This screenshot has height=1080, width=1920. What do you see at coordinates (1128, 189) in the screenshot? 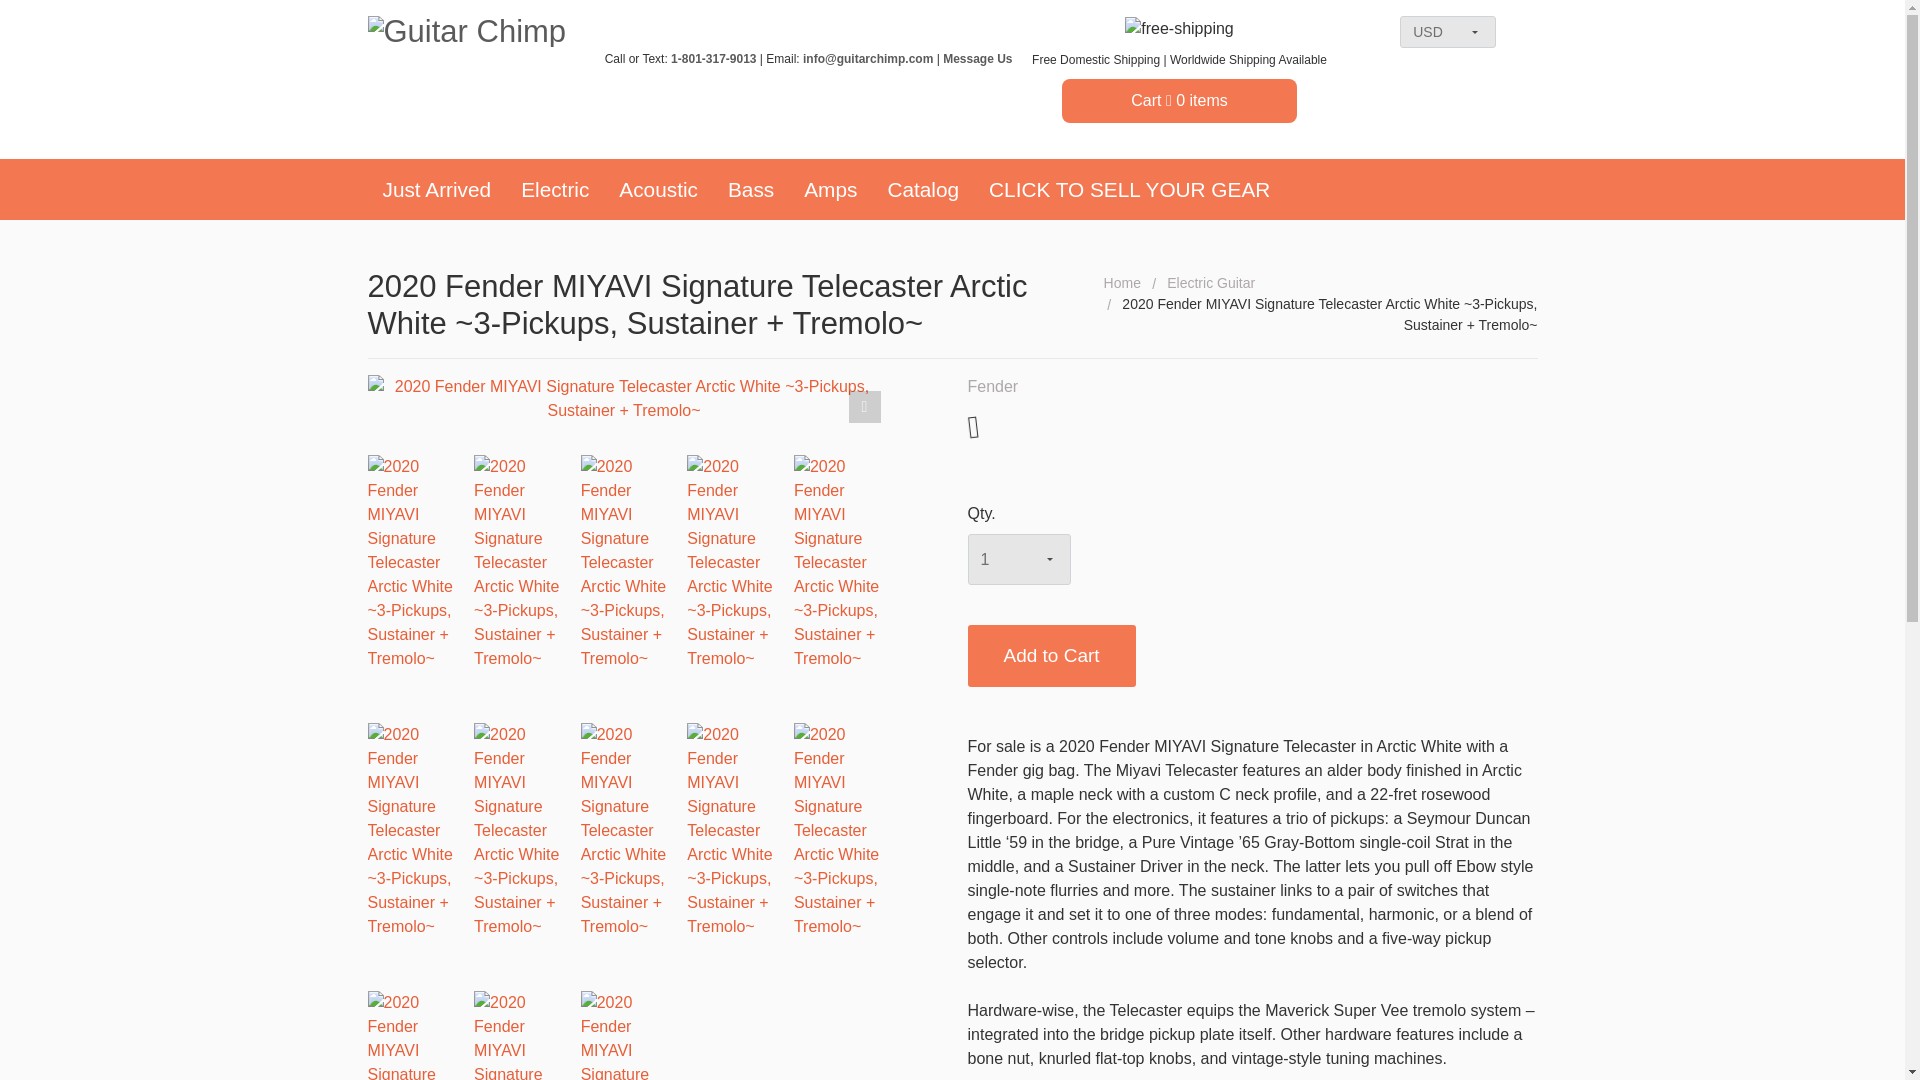
I see `CLICK TO SELL YOUR GEAR` at bounding box center [1128, 189].